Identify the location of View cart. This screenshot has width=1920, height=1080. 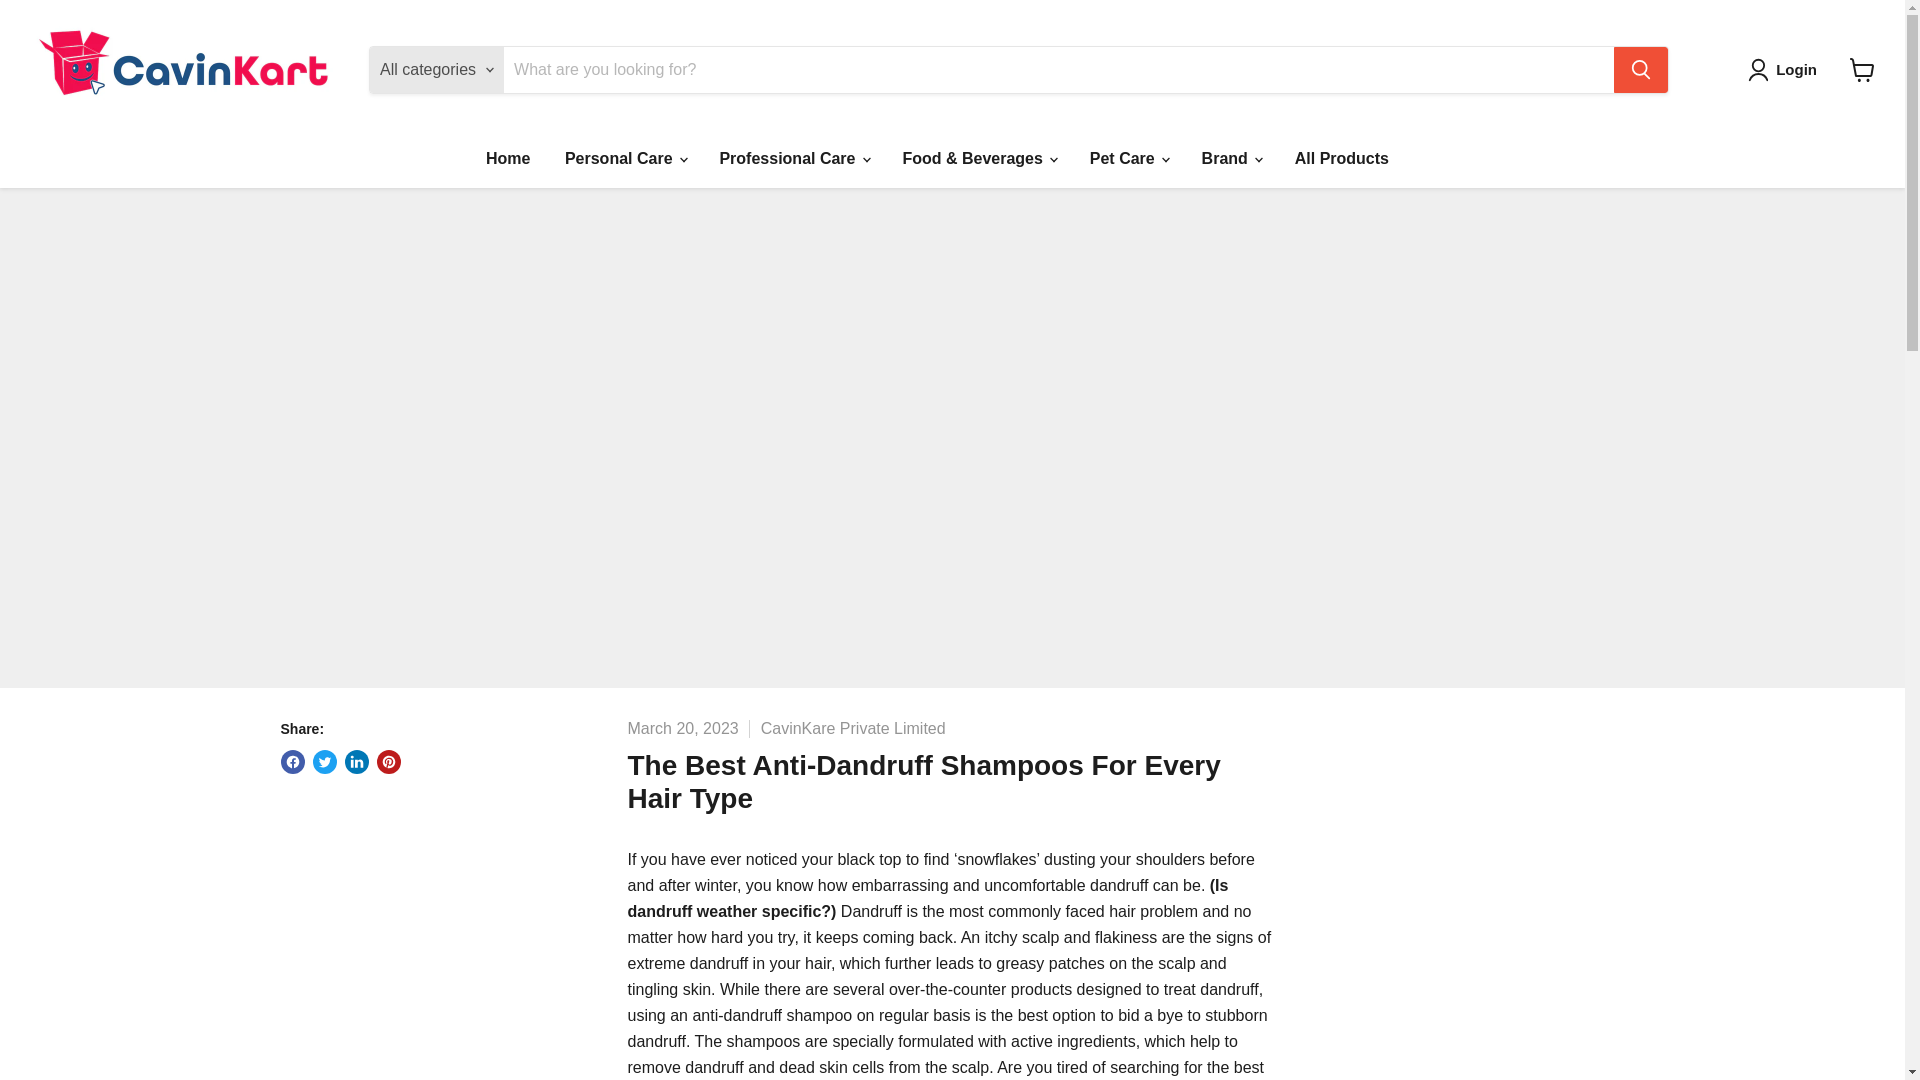
(1862, 69).